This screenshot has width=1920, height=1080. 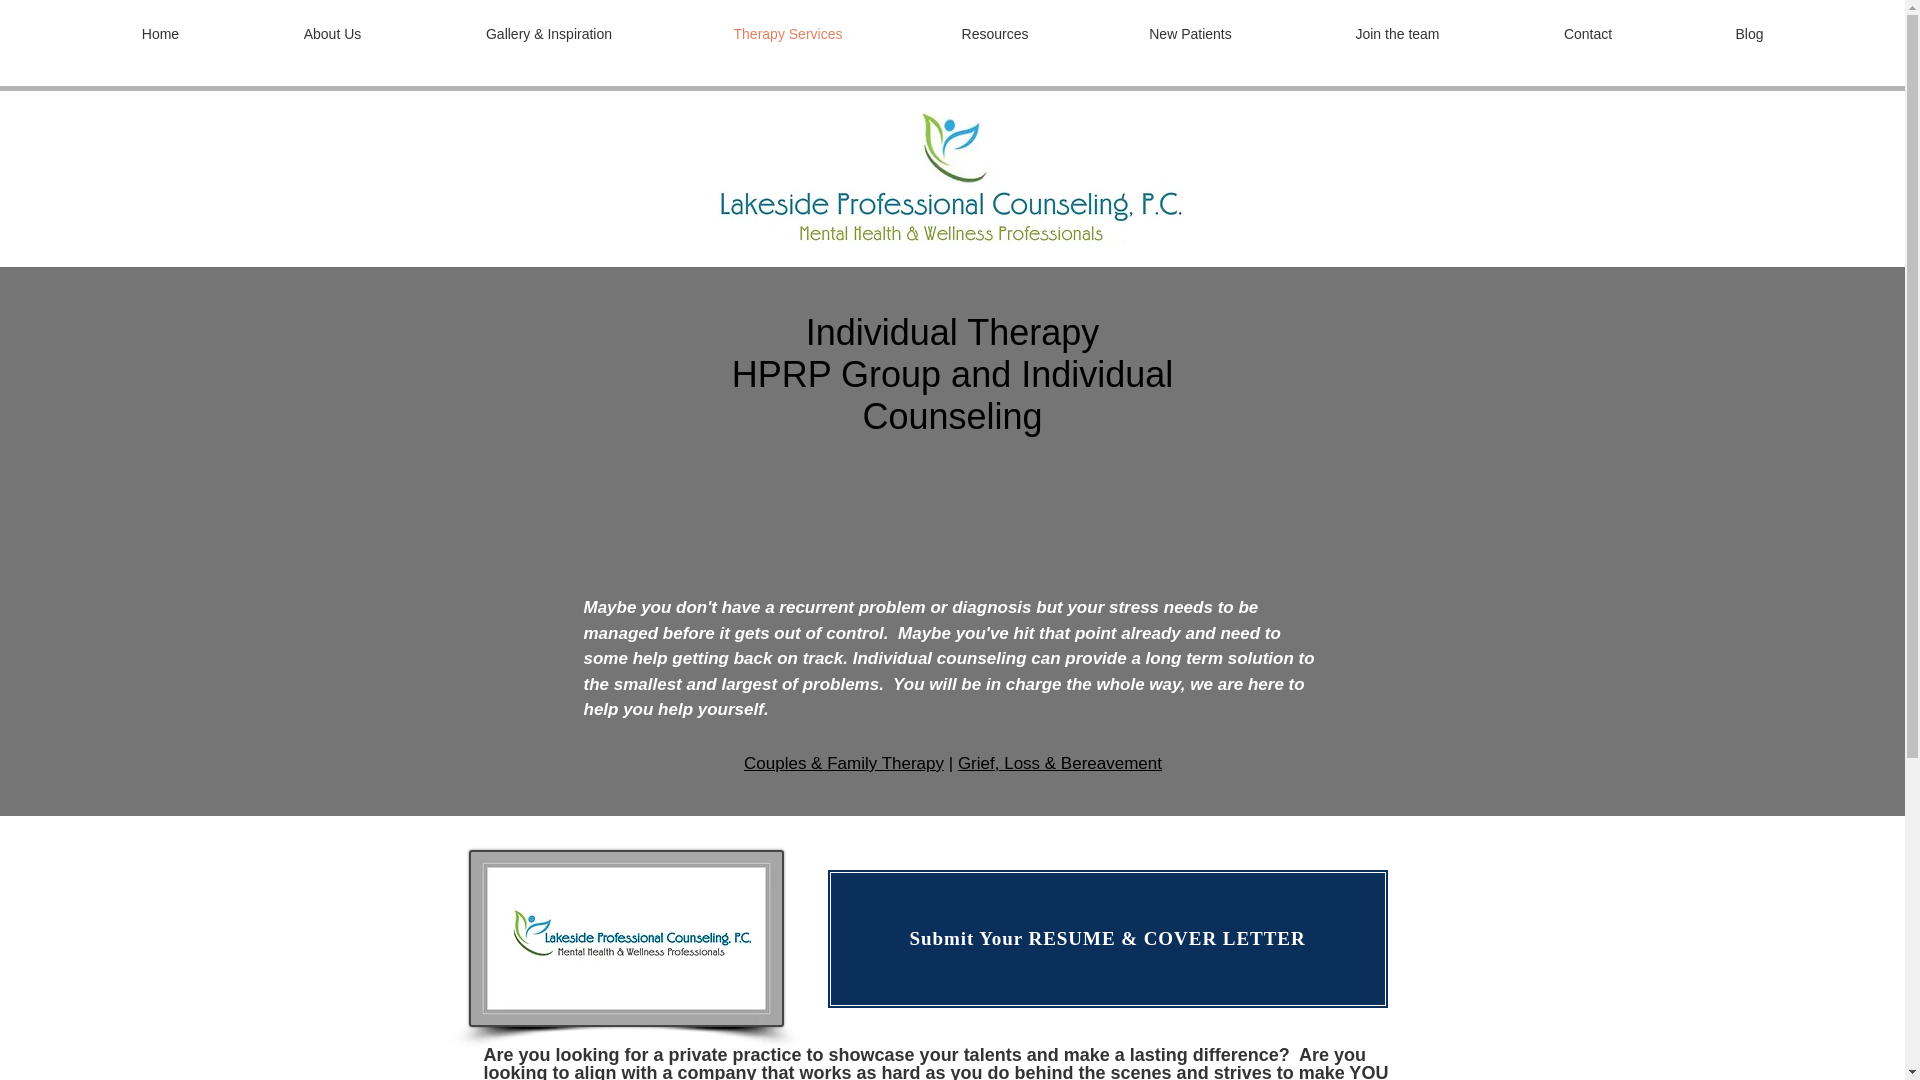 What do you see at coordinates (995, 34) in the screenshot?
I see `Resources` at bounding box center [995, 34].